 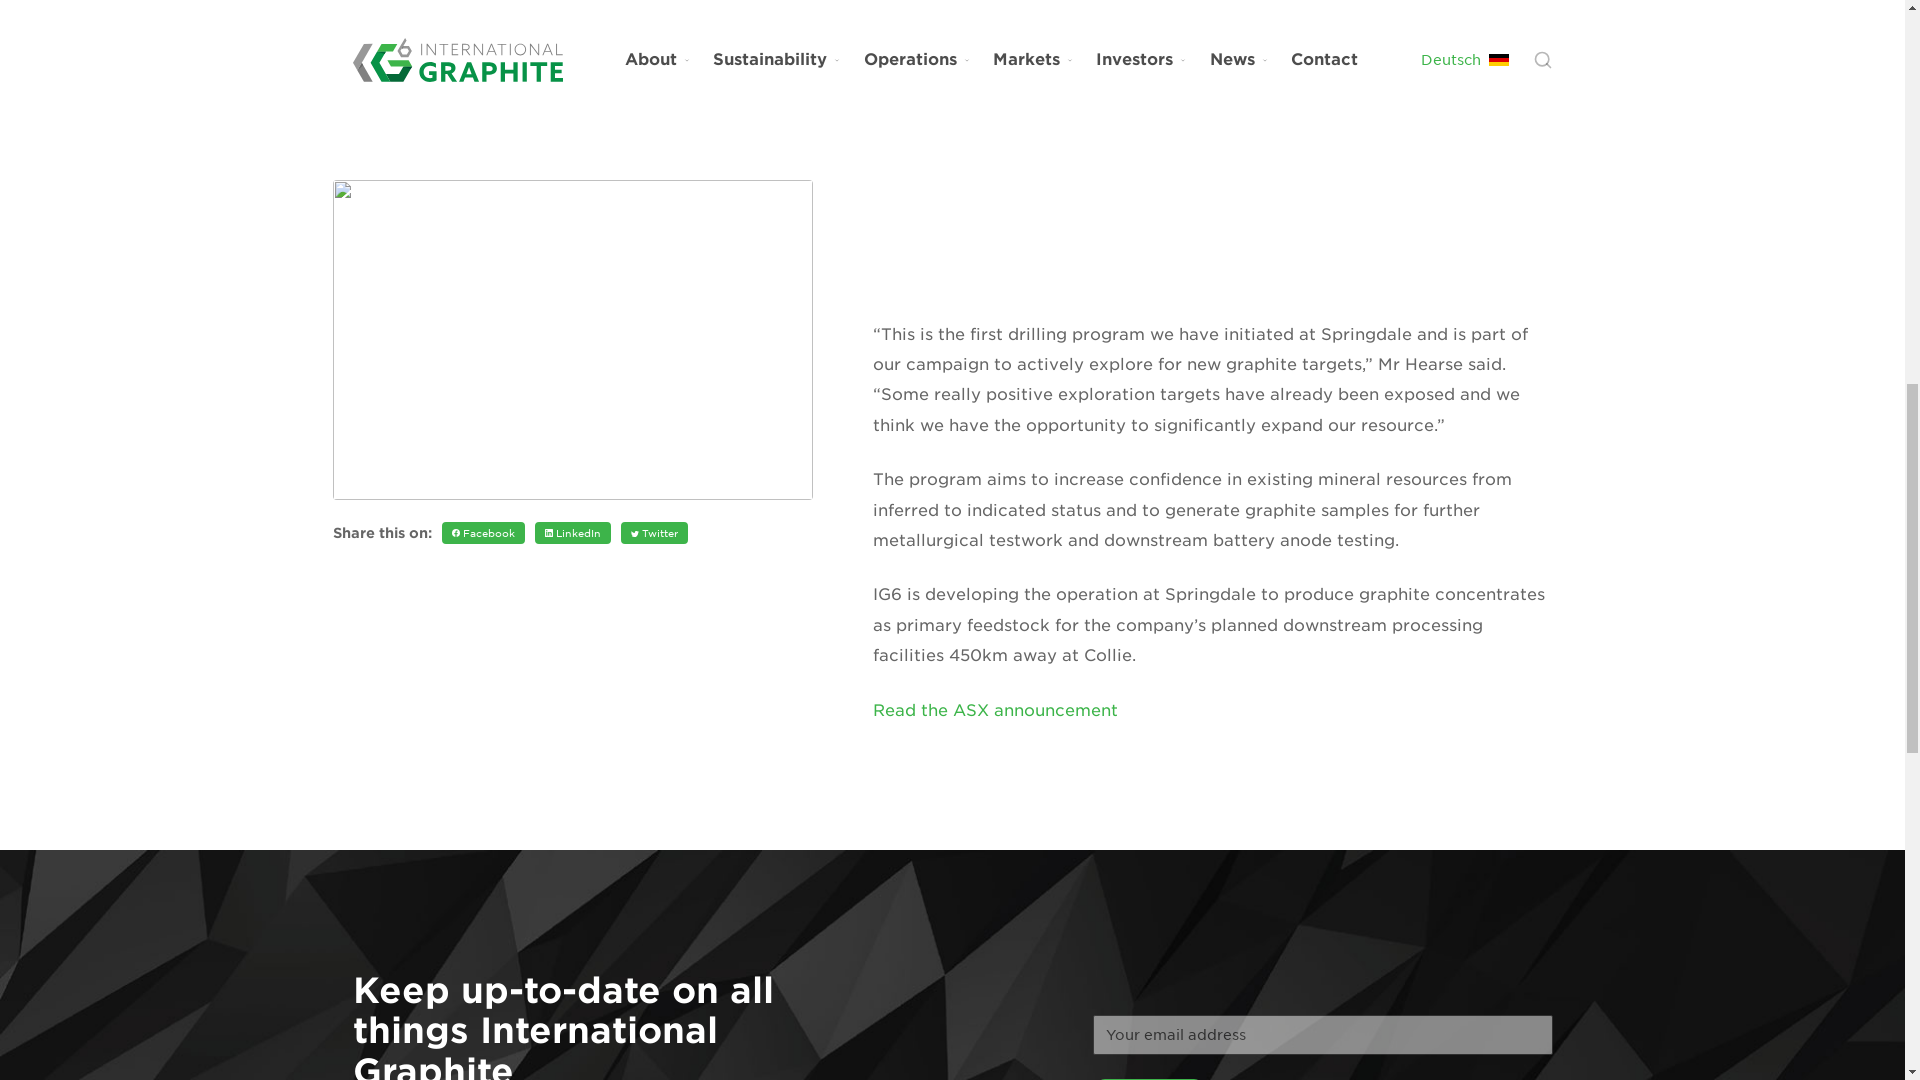 What do you see at coordinates (572, 36) in the screenshot?
I see `LinkedIn` at bounding box center [572, 36].